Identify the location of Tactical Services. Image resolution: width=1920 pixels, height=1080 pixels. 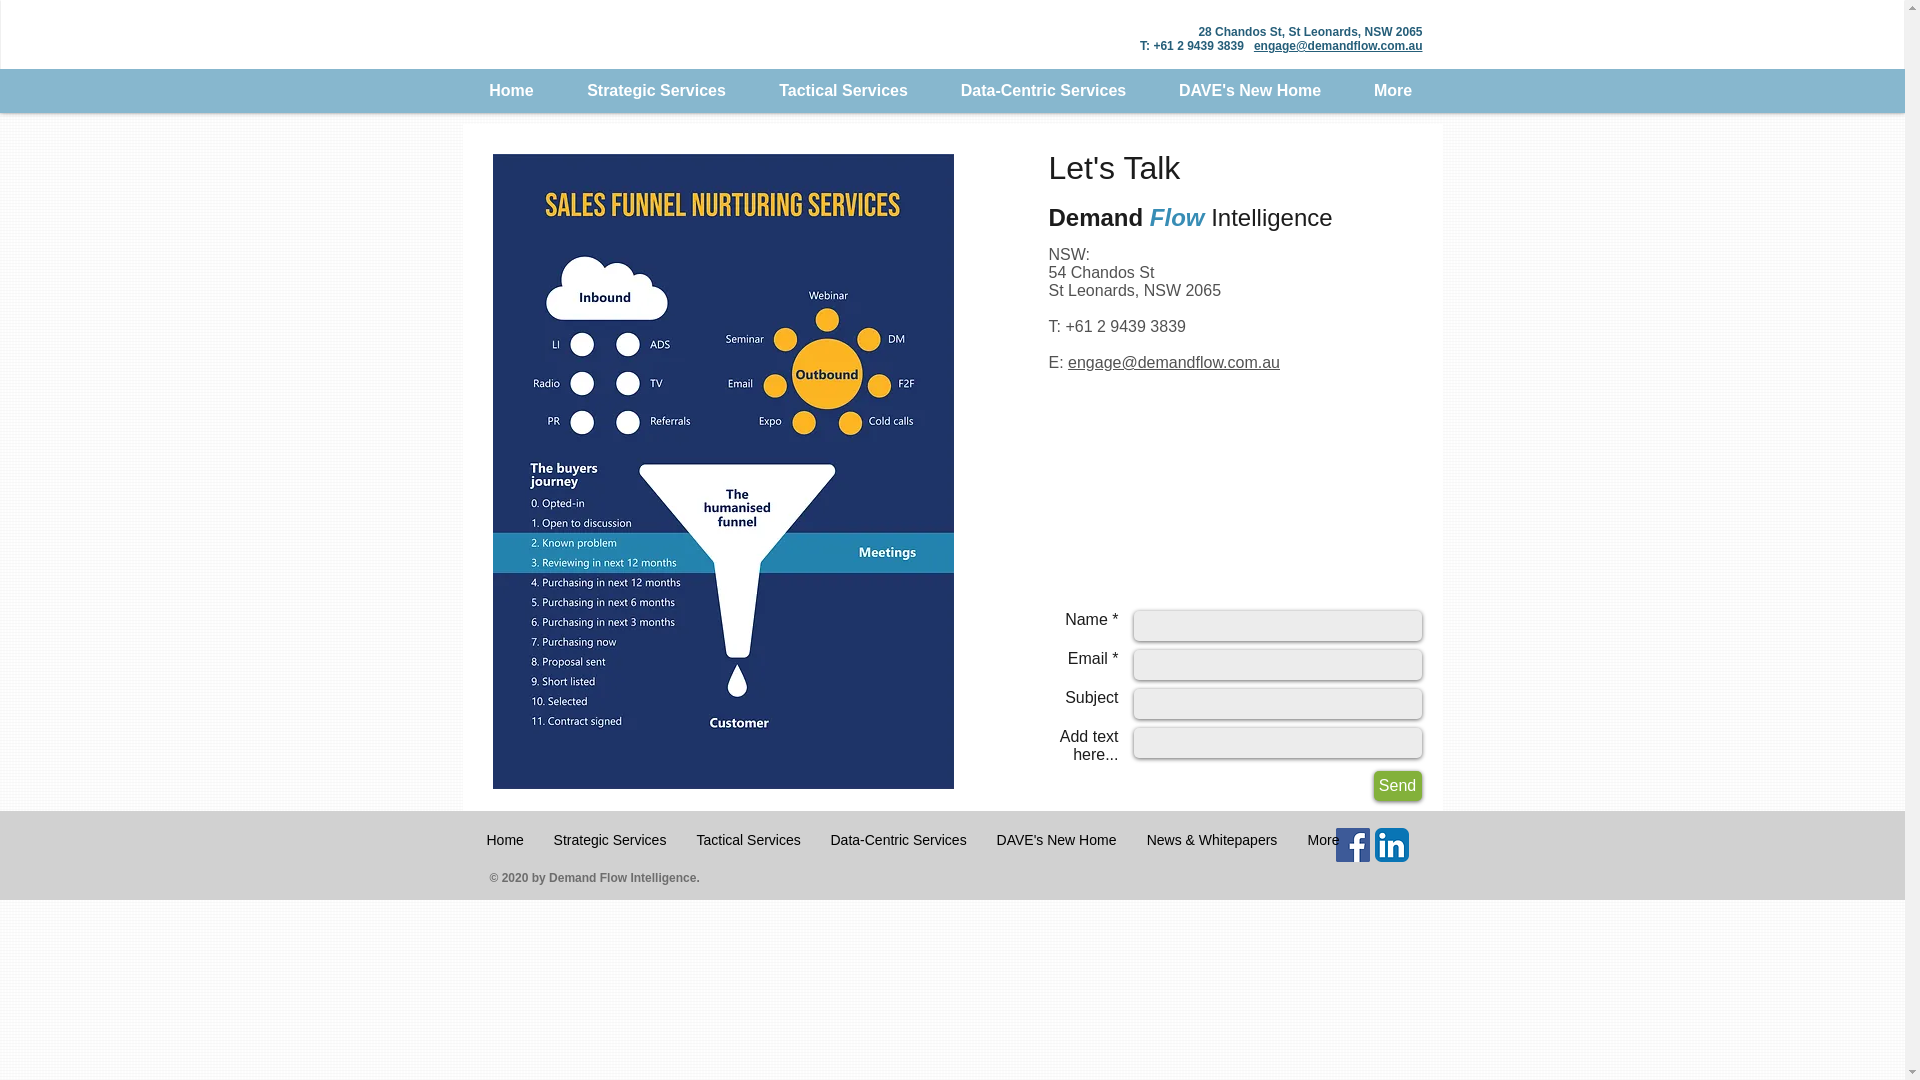
(843, 91).